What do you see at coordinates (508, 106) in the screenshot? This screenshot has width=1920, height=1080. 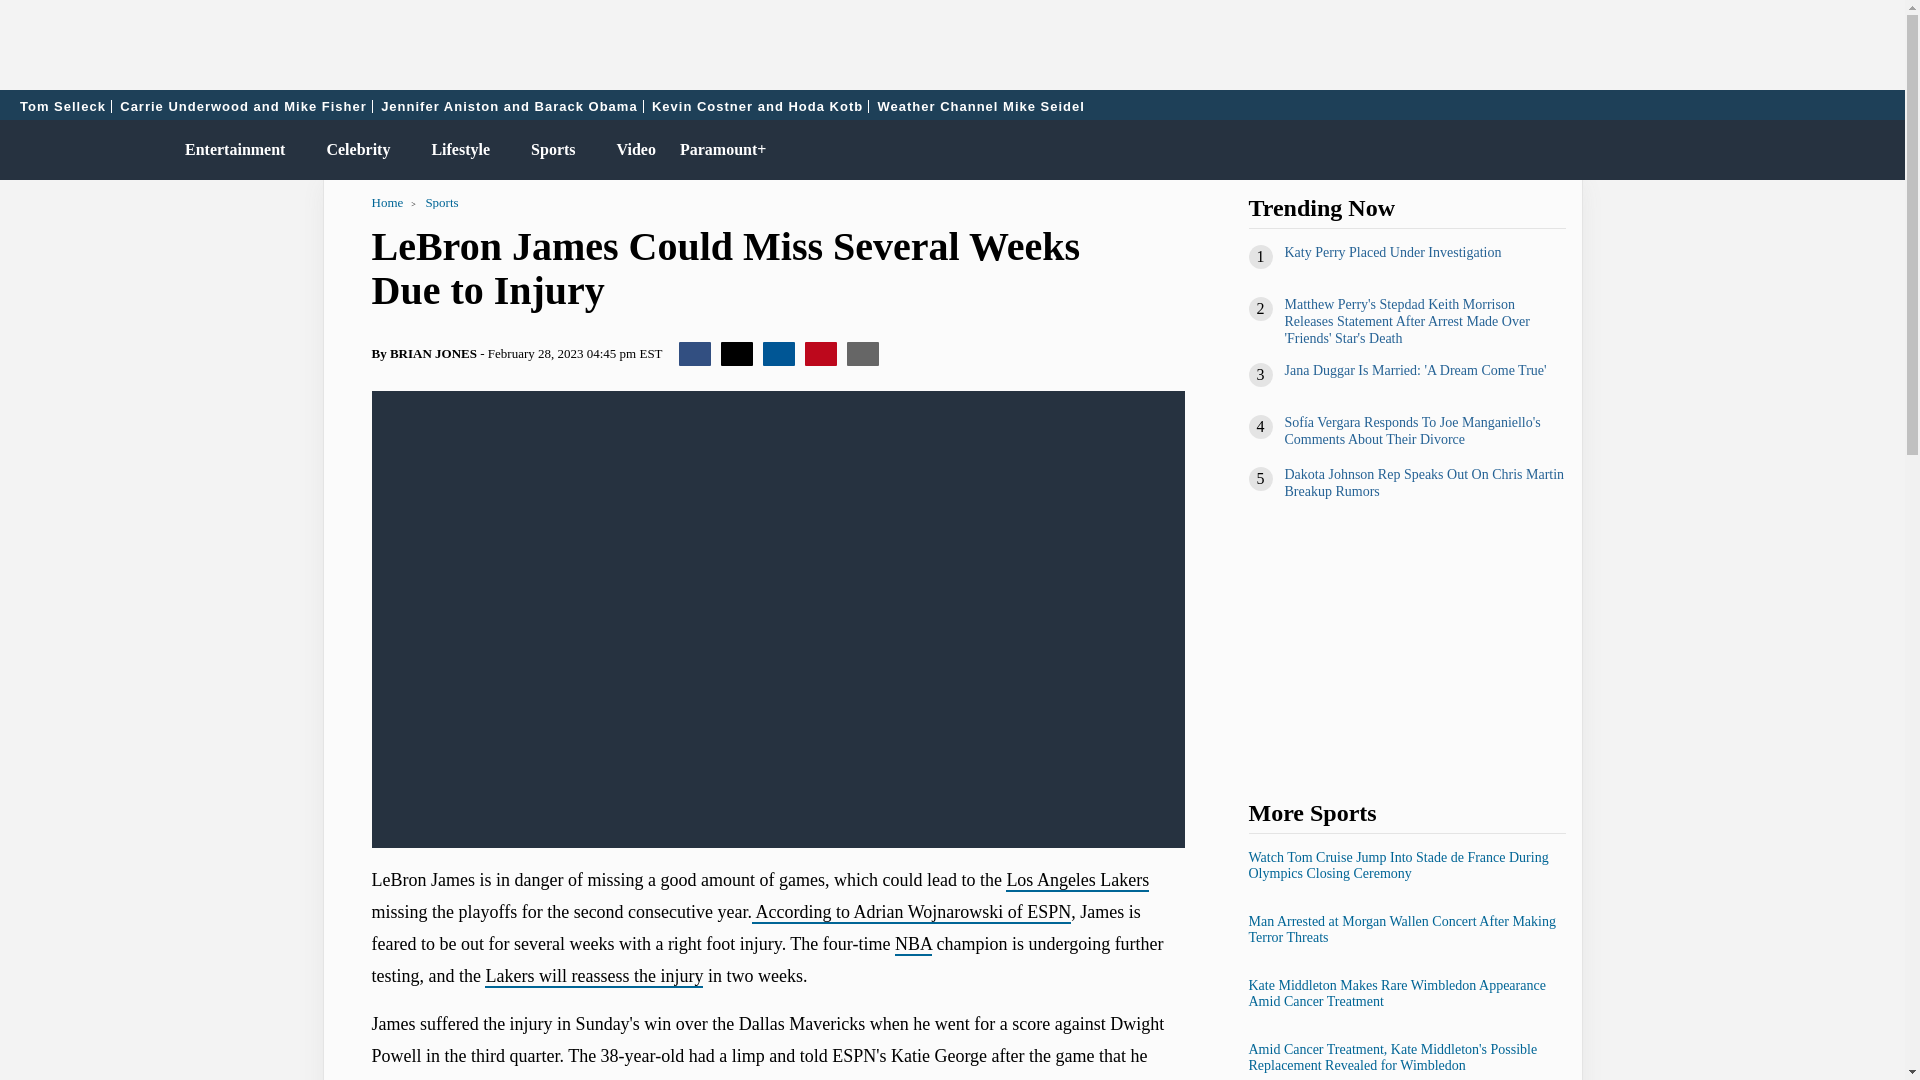 I see `Jennifer Aniston and Barack Obama` at bounding box center [508, 106].